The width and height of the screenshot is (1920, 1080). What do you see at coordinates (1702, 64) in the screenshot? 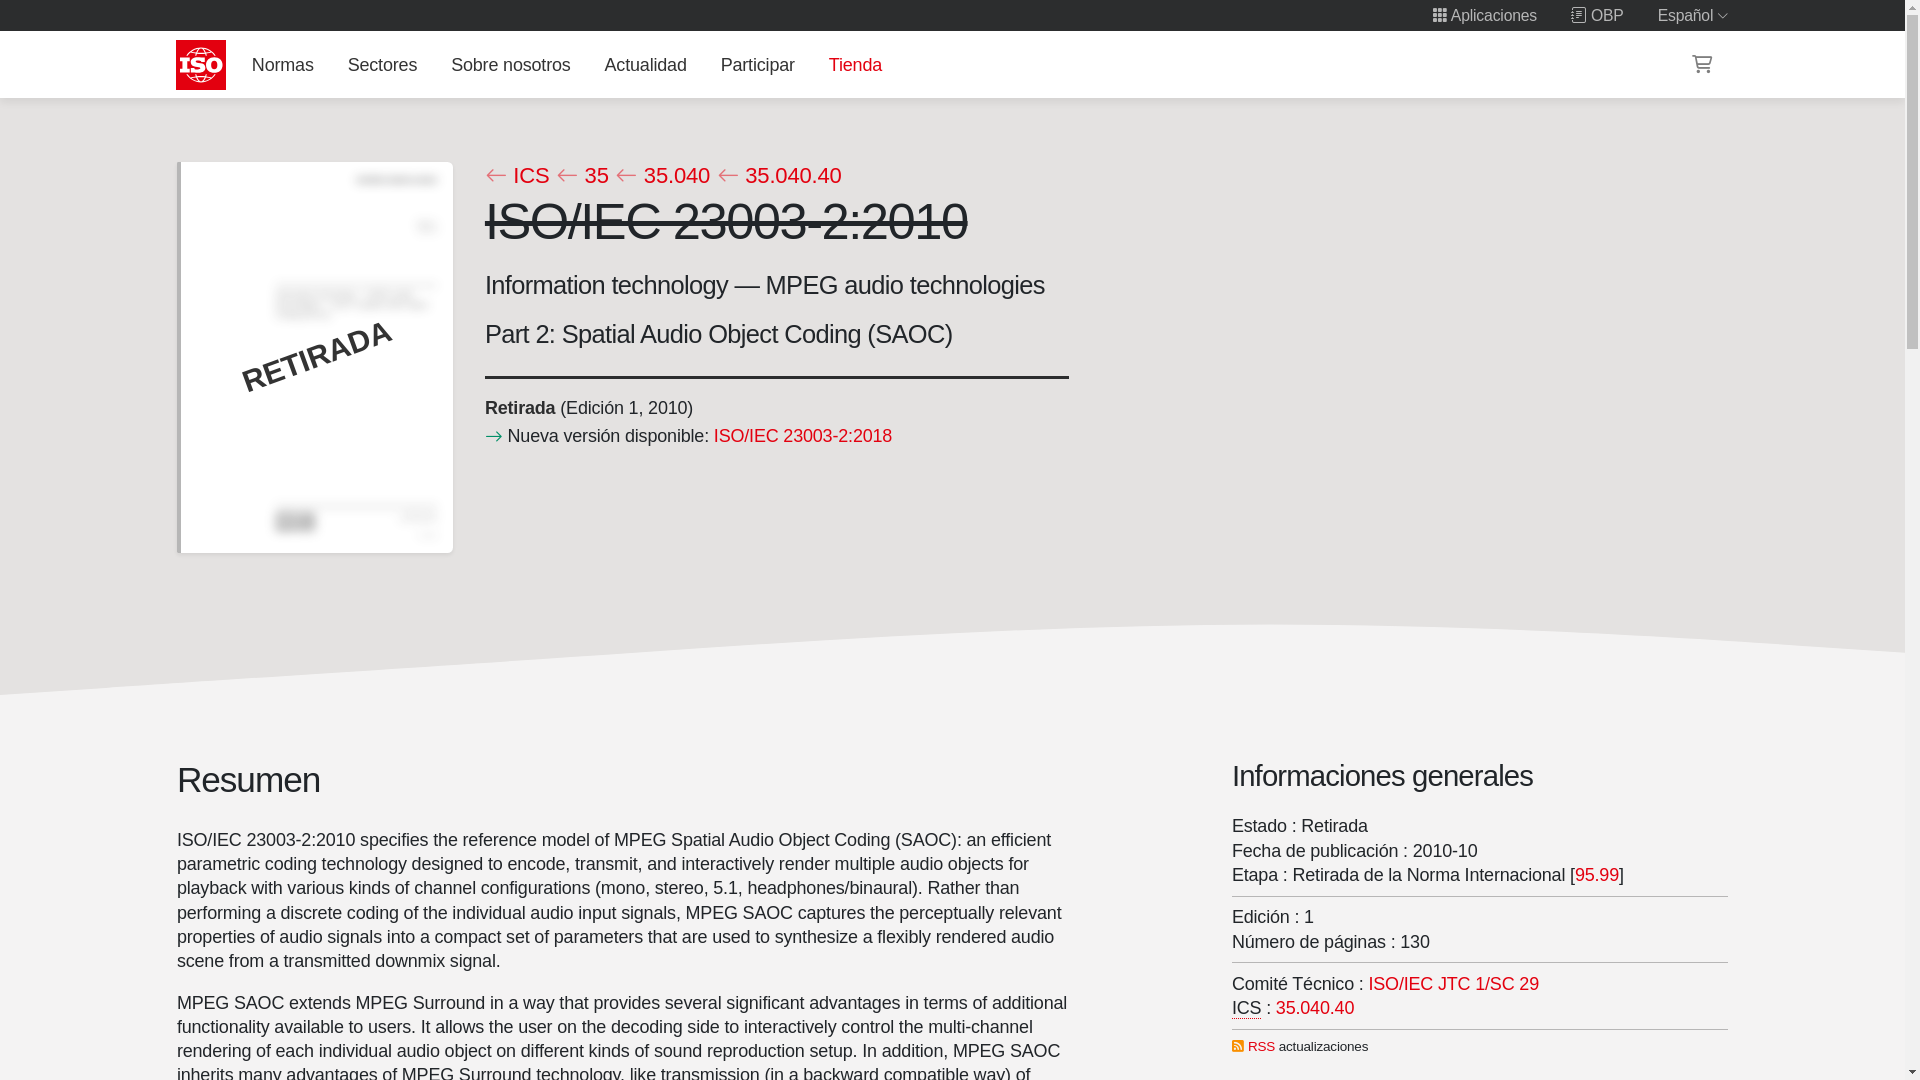
I see `Carro de la compra` at bounding box center [1702, 64].